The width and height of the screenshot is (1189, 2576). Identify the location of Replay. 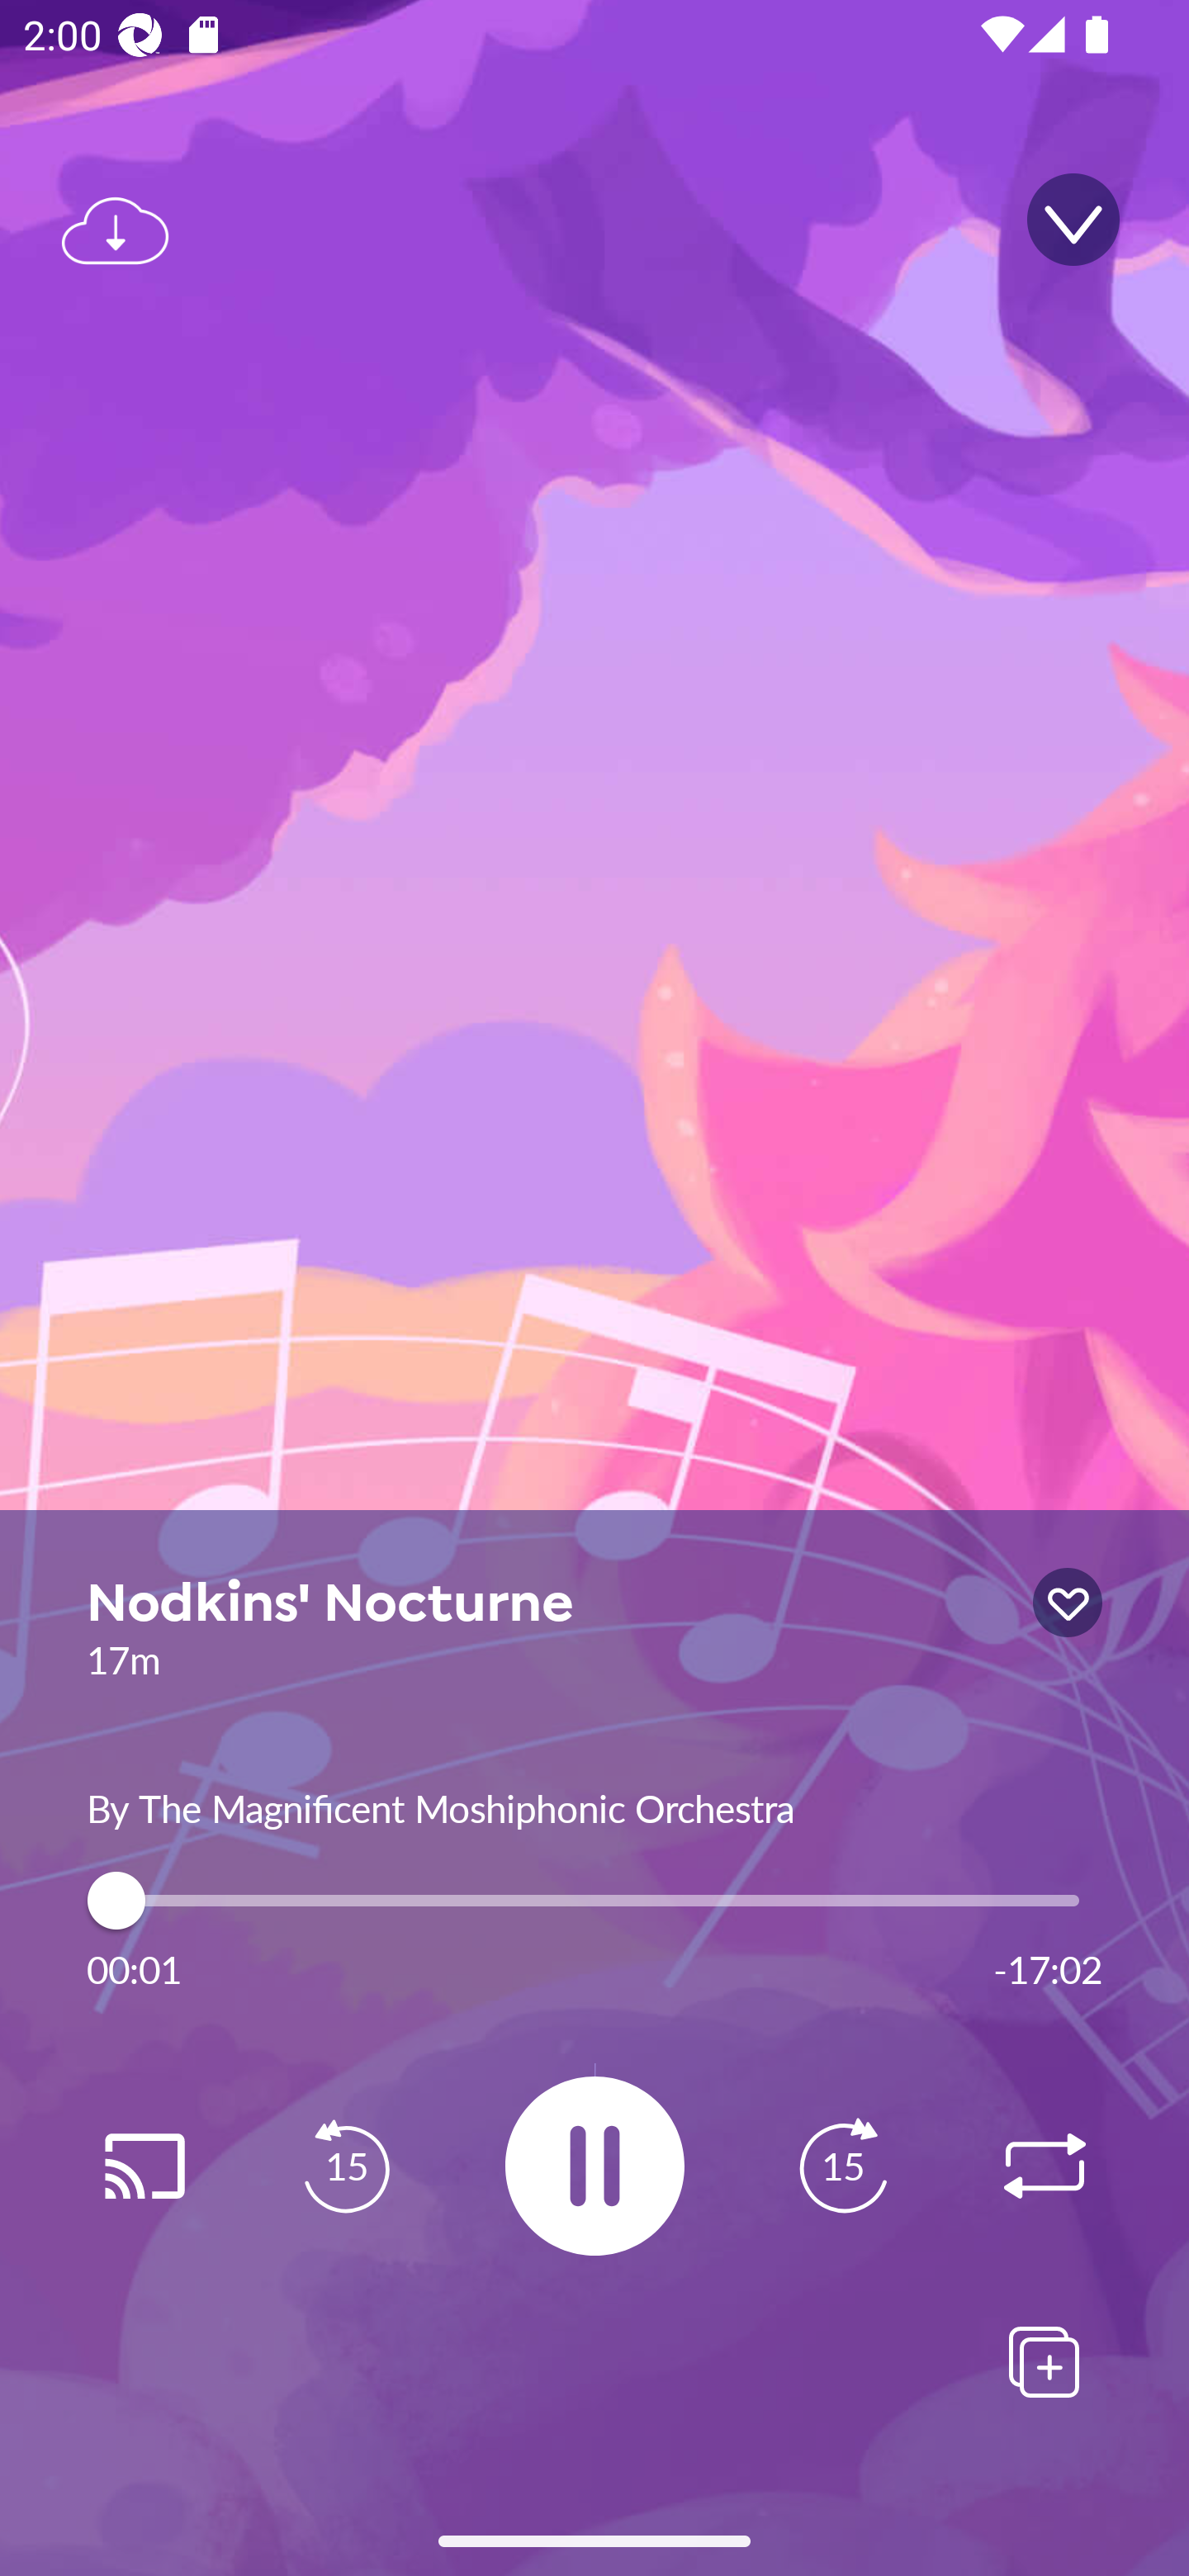
(144, 2166).